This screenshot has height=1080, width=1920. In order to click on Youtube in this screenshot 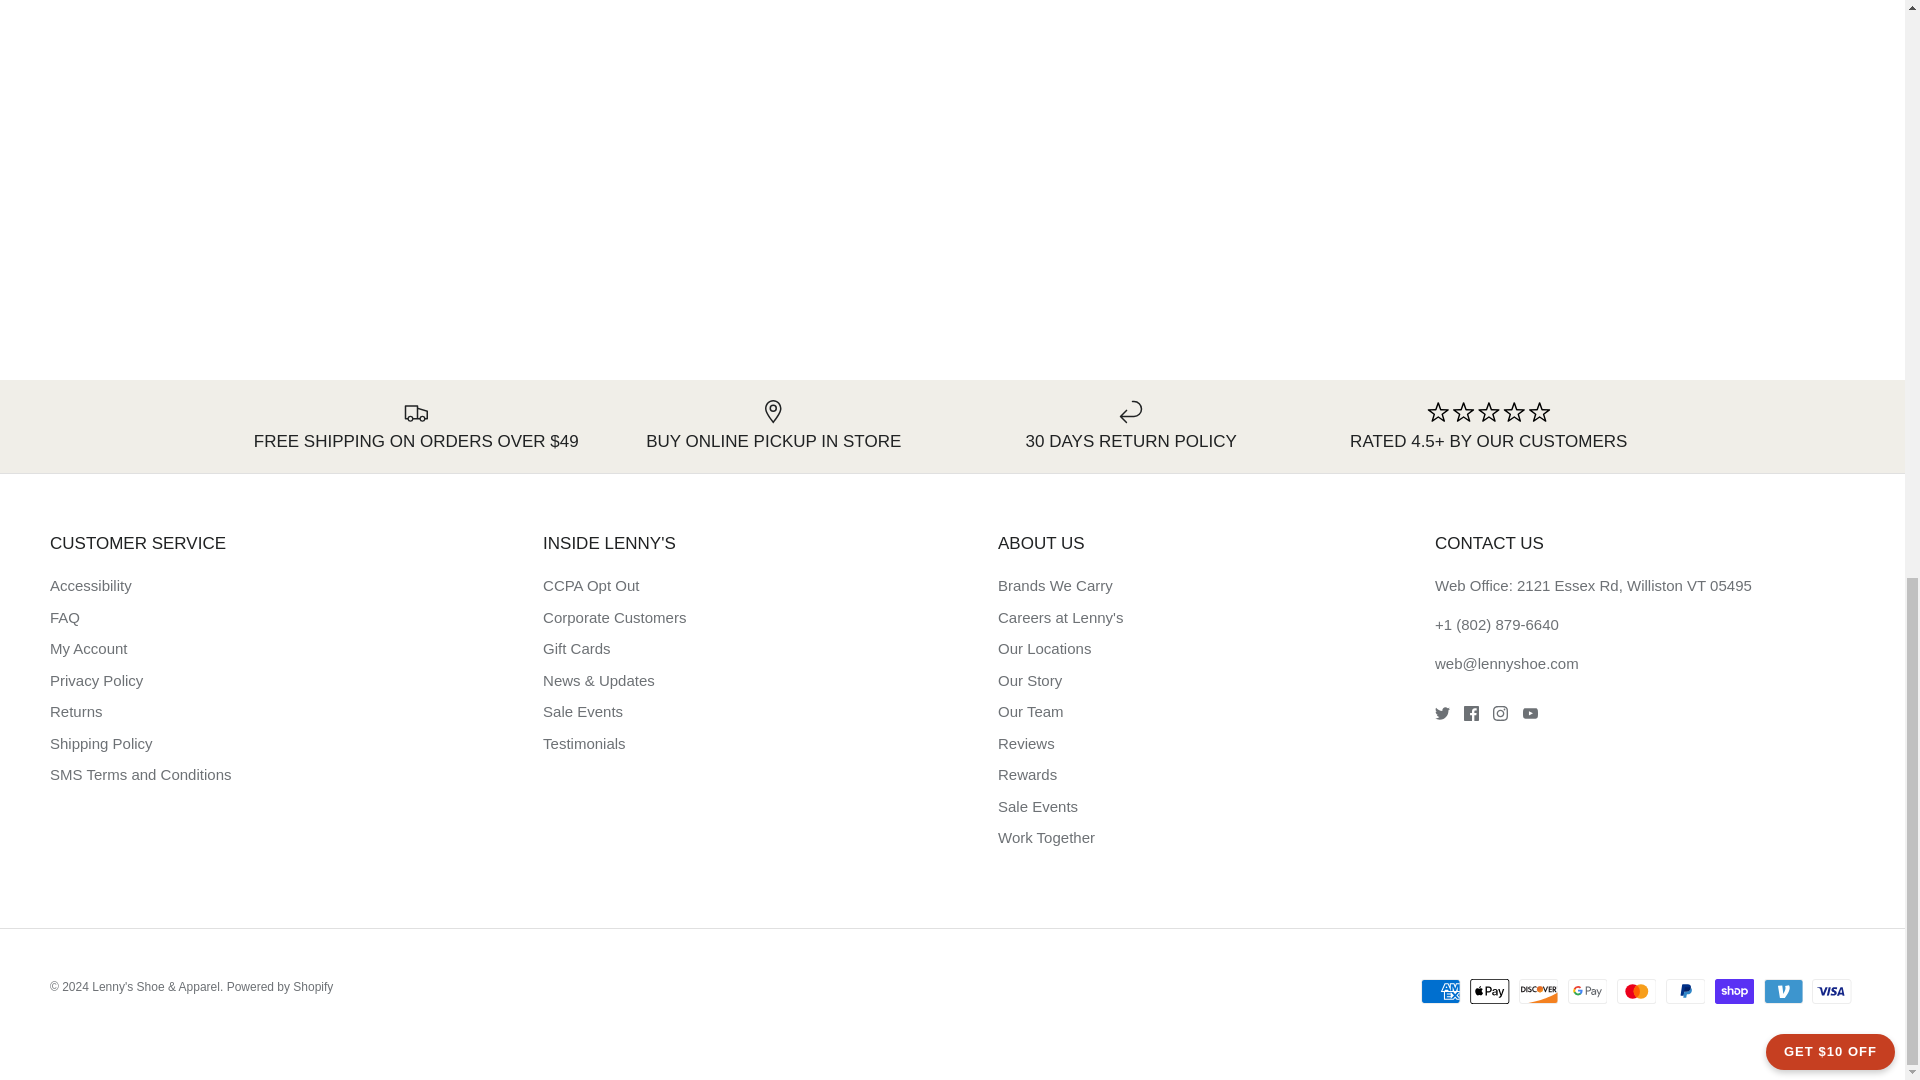, I will do `click(1530, 714)`.